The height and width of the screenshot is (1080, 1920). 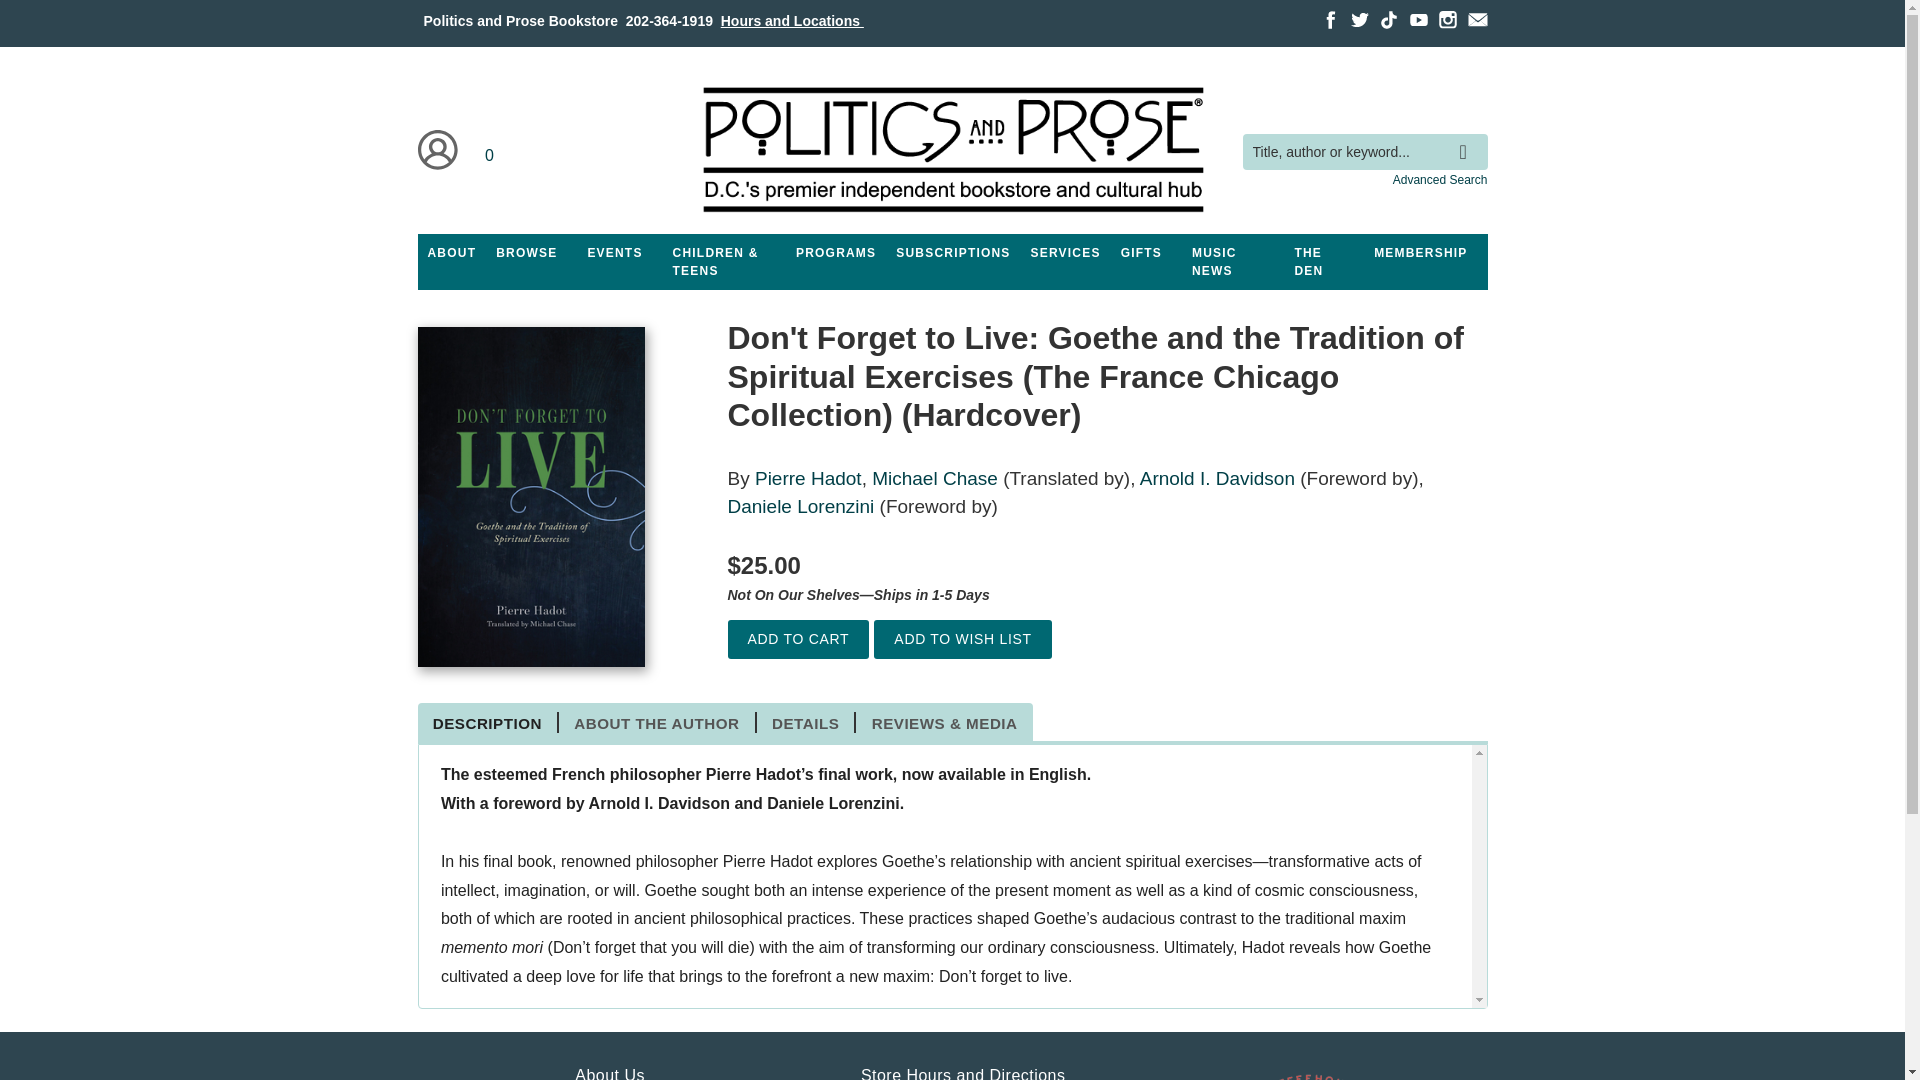 What do you see at coordinates (1066, 253) in the screenshot?
I see `SERVICES` at bounding box center [1066, 253].